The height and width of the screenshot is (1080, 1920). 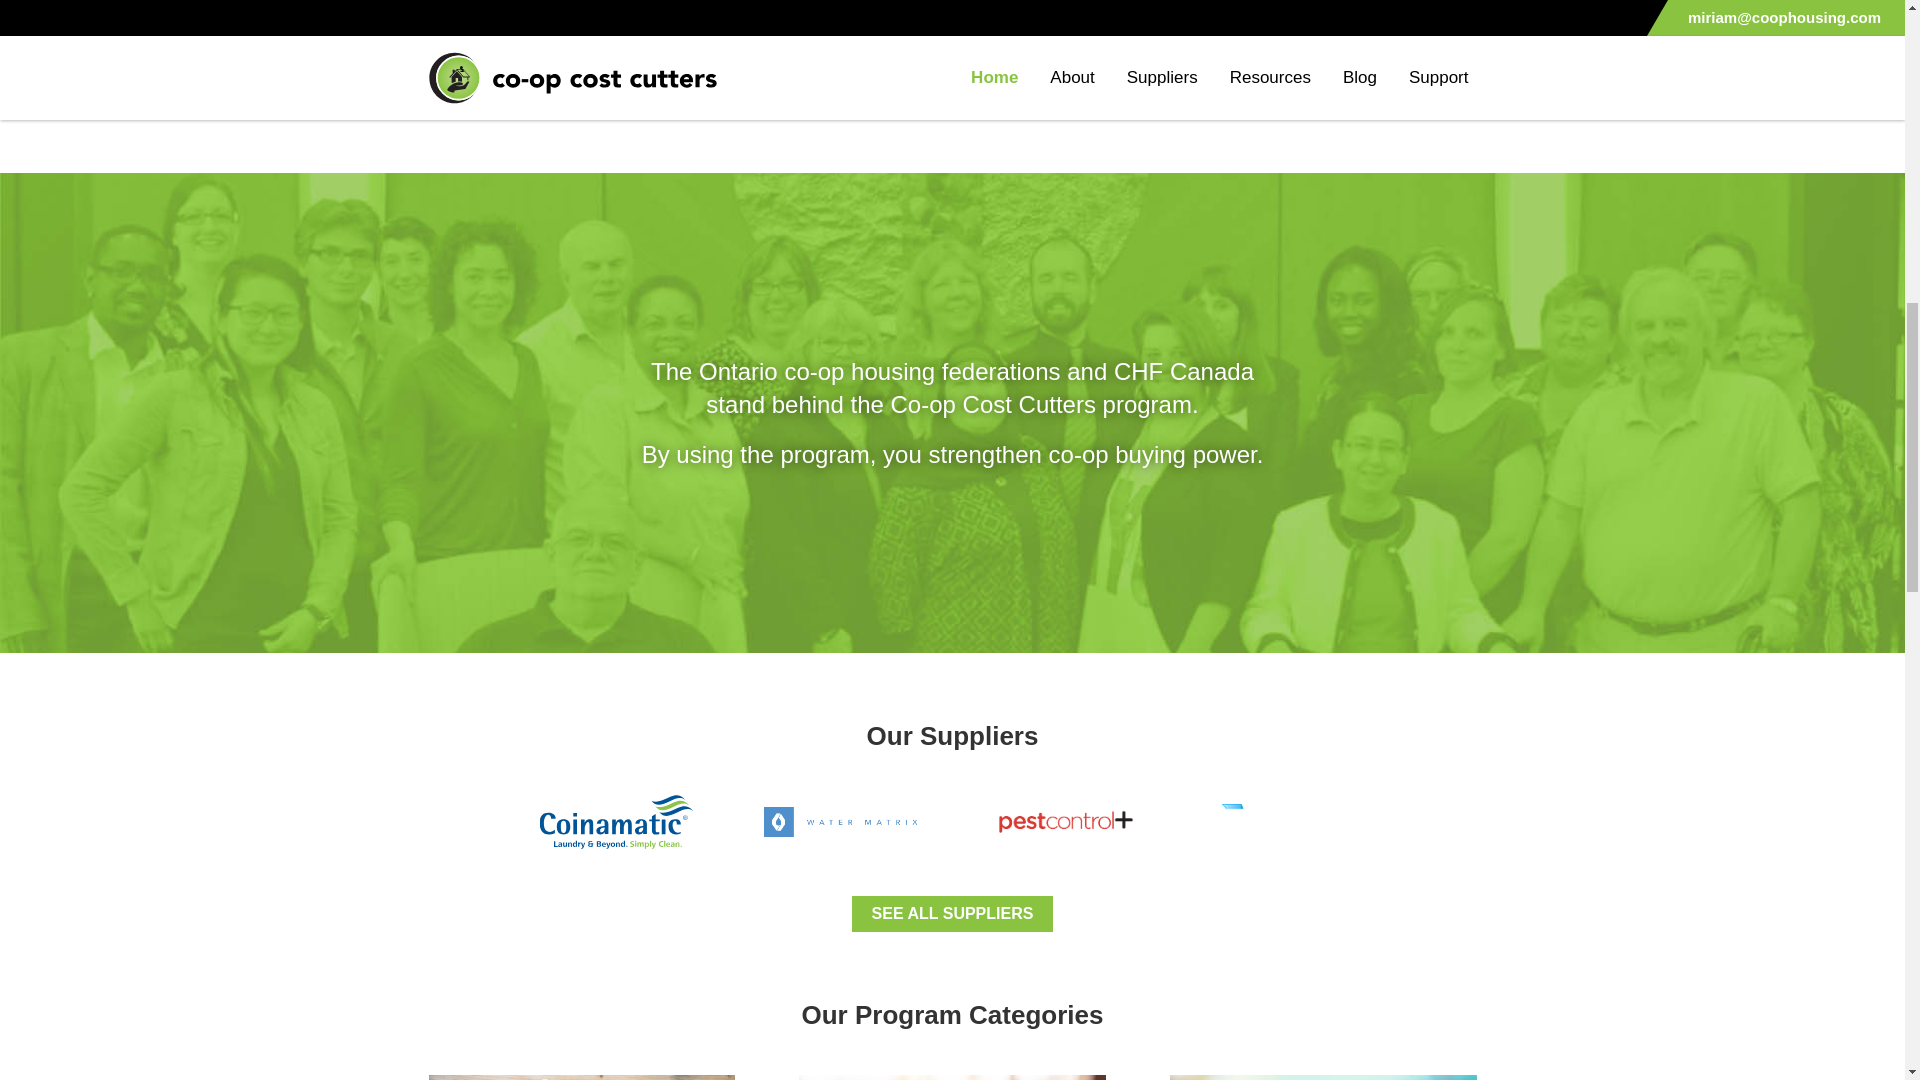 What do you see at coordinates (1287, 822) in the screenshot?
I see `NewViews for Non-Profit Housing` at bounding box center [1287, 822].